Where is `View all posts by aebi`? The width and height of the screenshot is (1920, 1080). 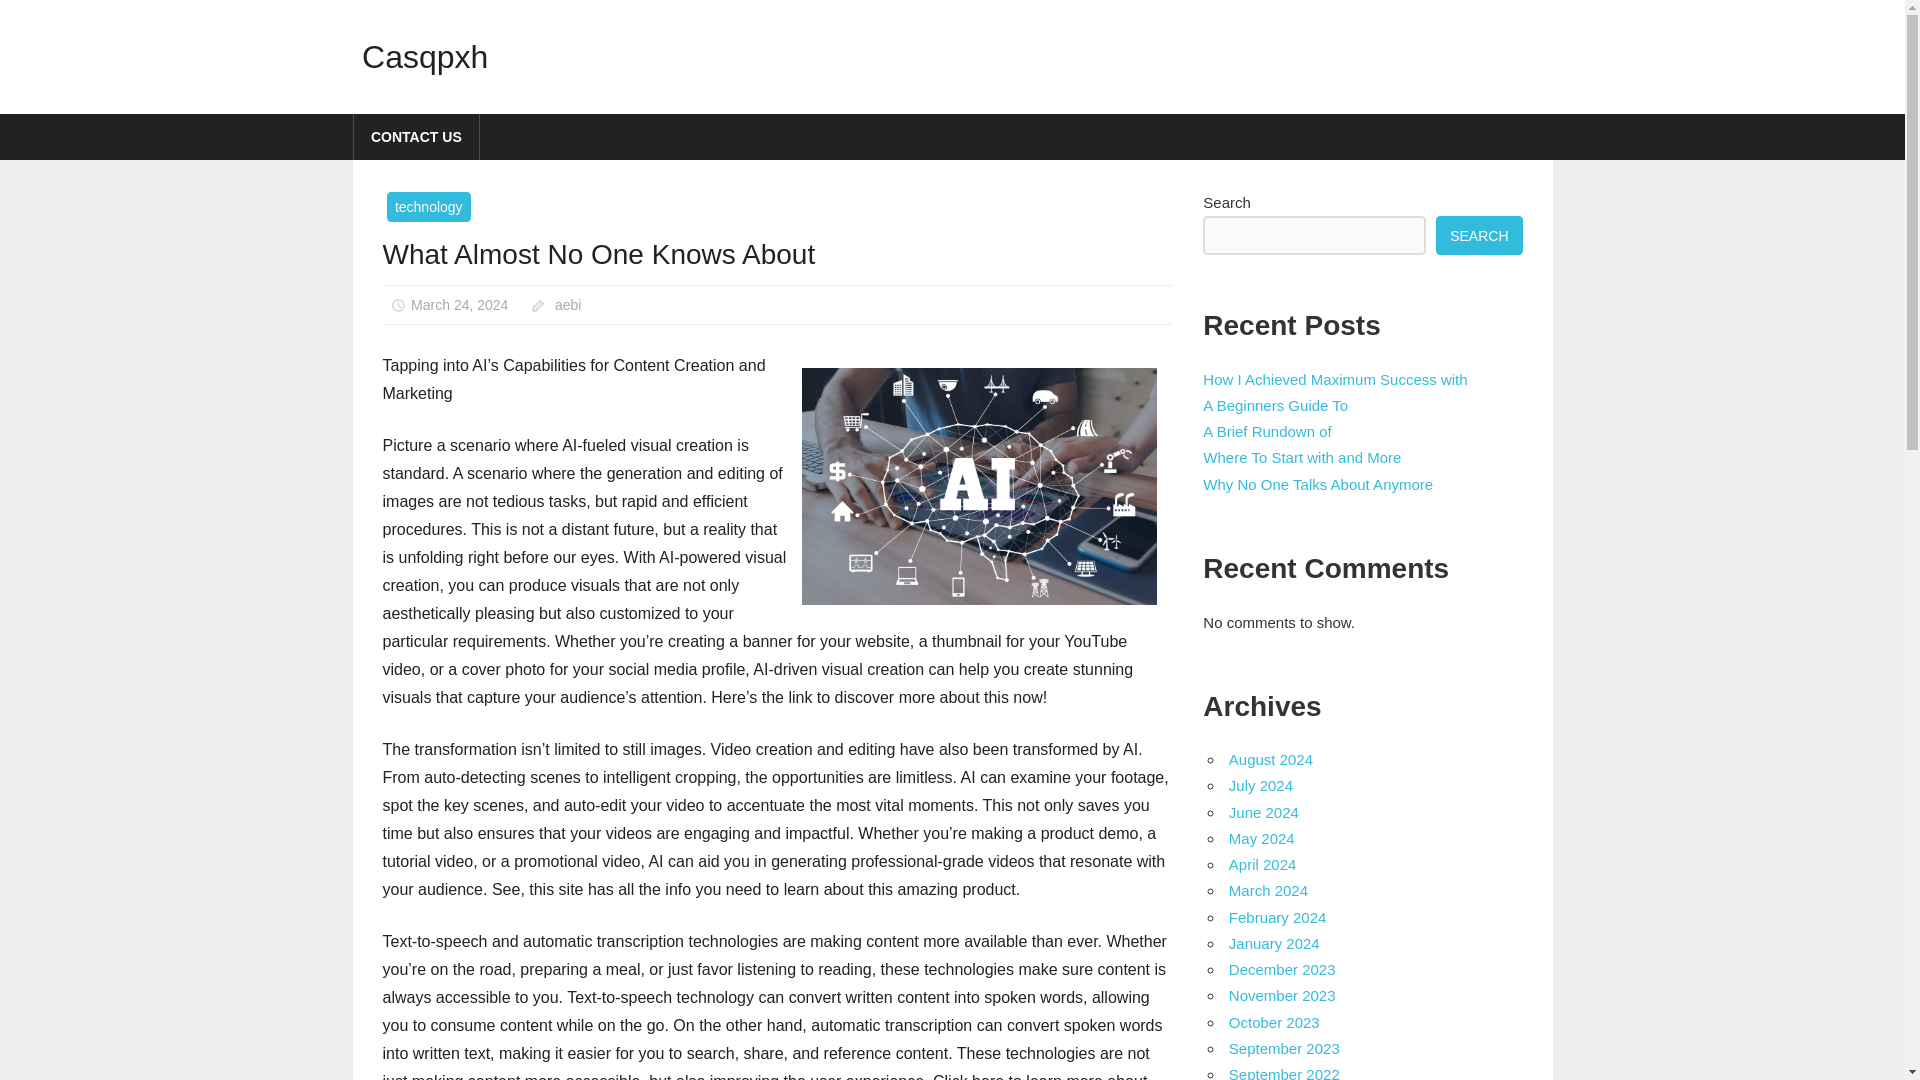 View all posts by aebi is located at coordinates (568, 305).